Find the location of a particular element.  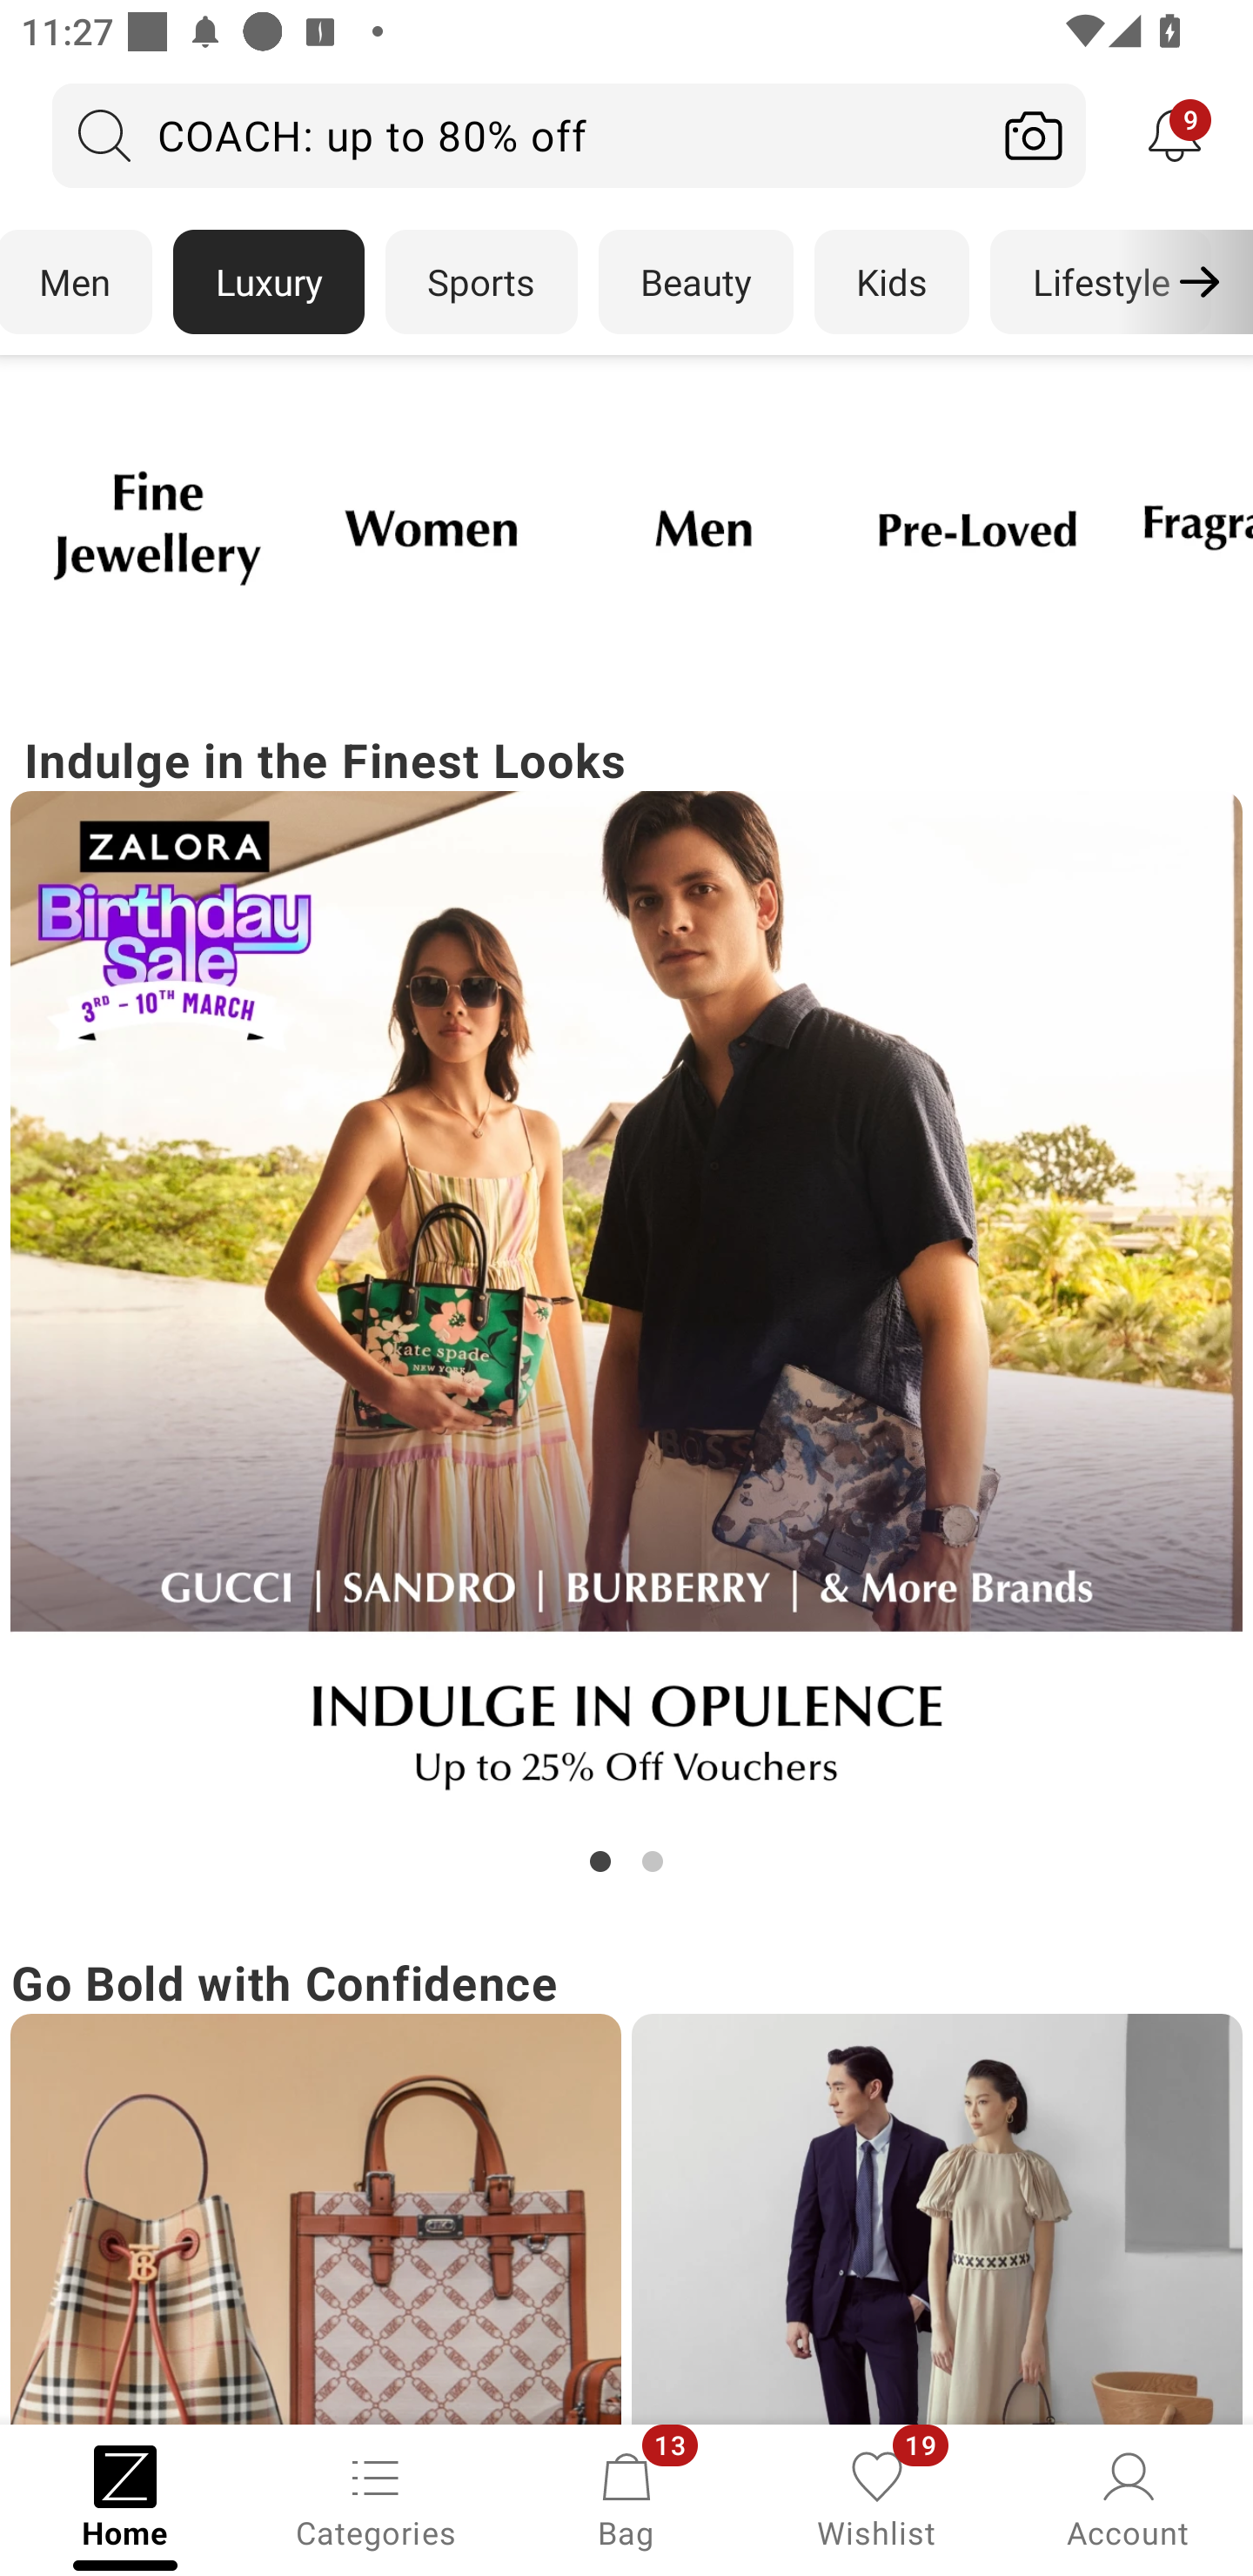

Luxury is located at coordinates (268, 282).